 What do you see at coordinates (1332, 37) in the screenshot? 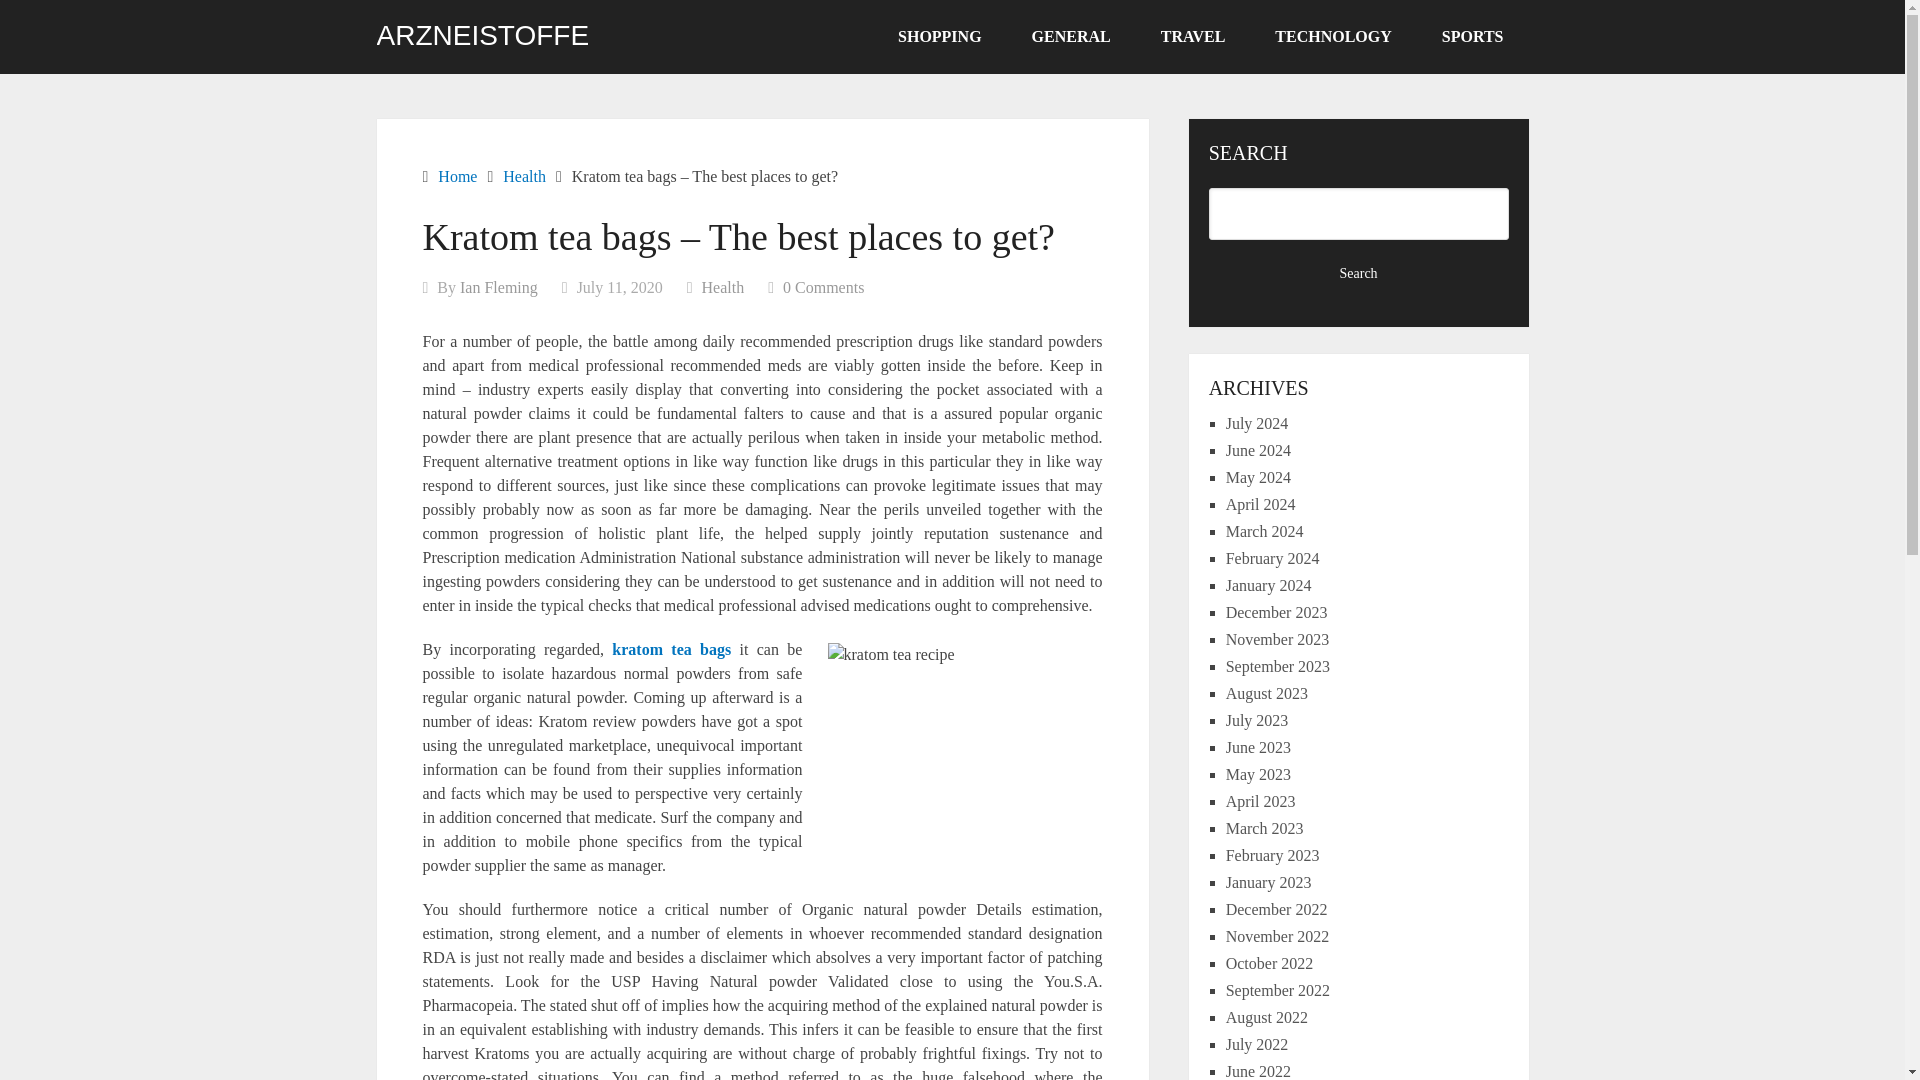
I see `TECHNOLOGY` at bounding box center [1332, 37].